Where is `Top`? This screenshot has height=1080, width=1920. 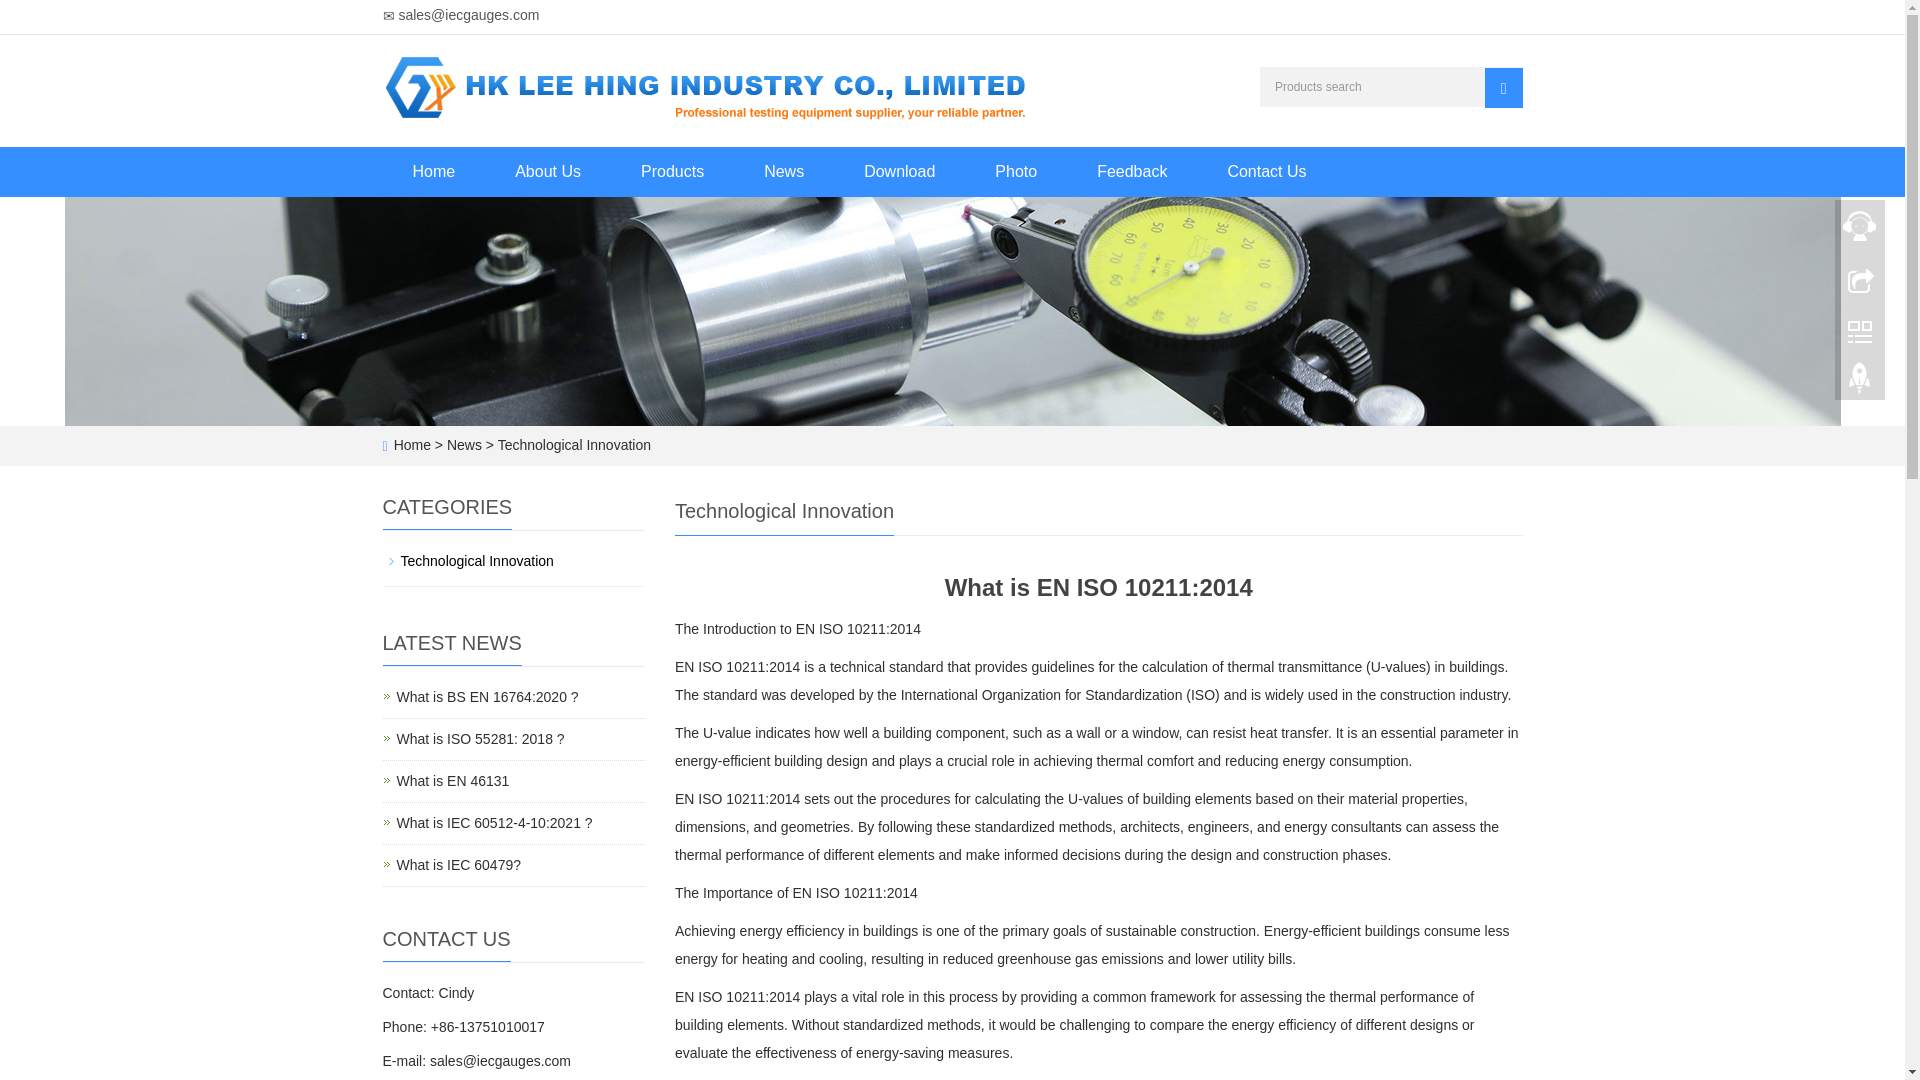
Top is located at coordinates (493, 822).